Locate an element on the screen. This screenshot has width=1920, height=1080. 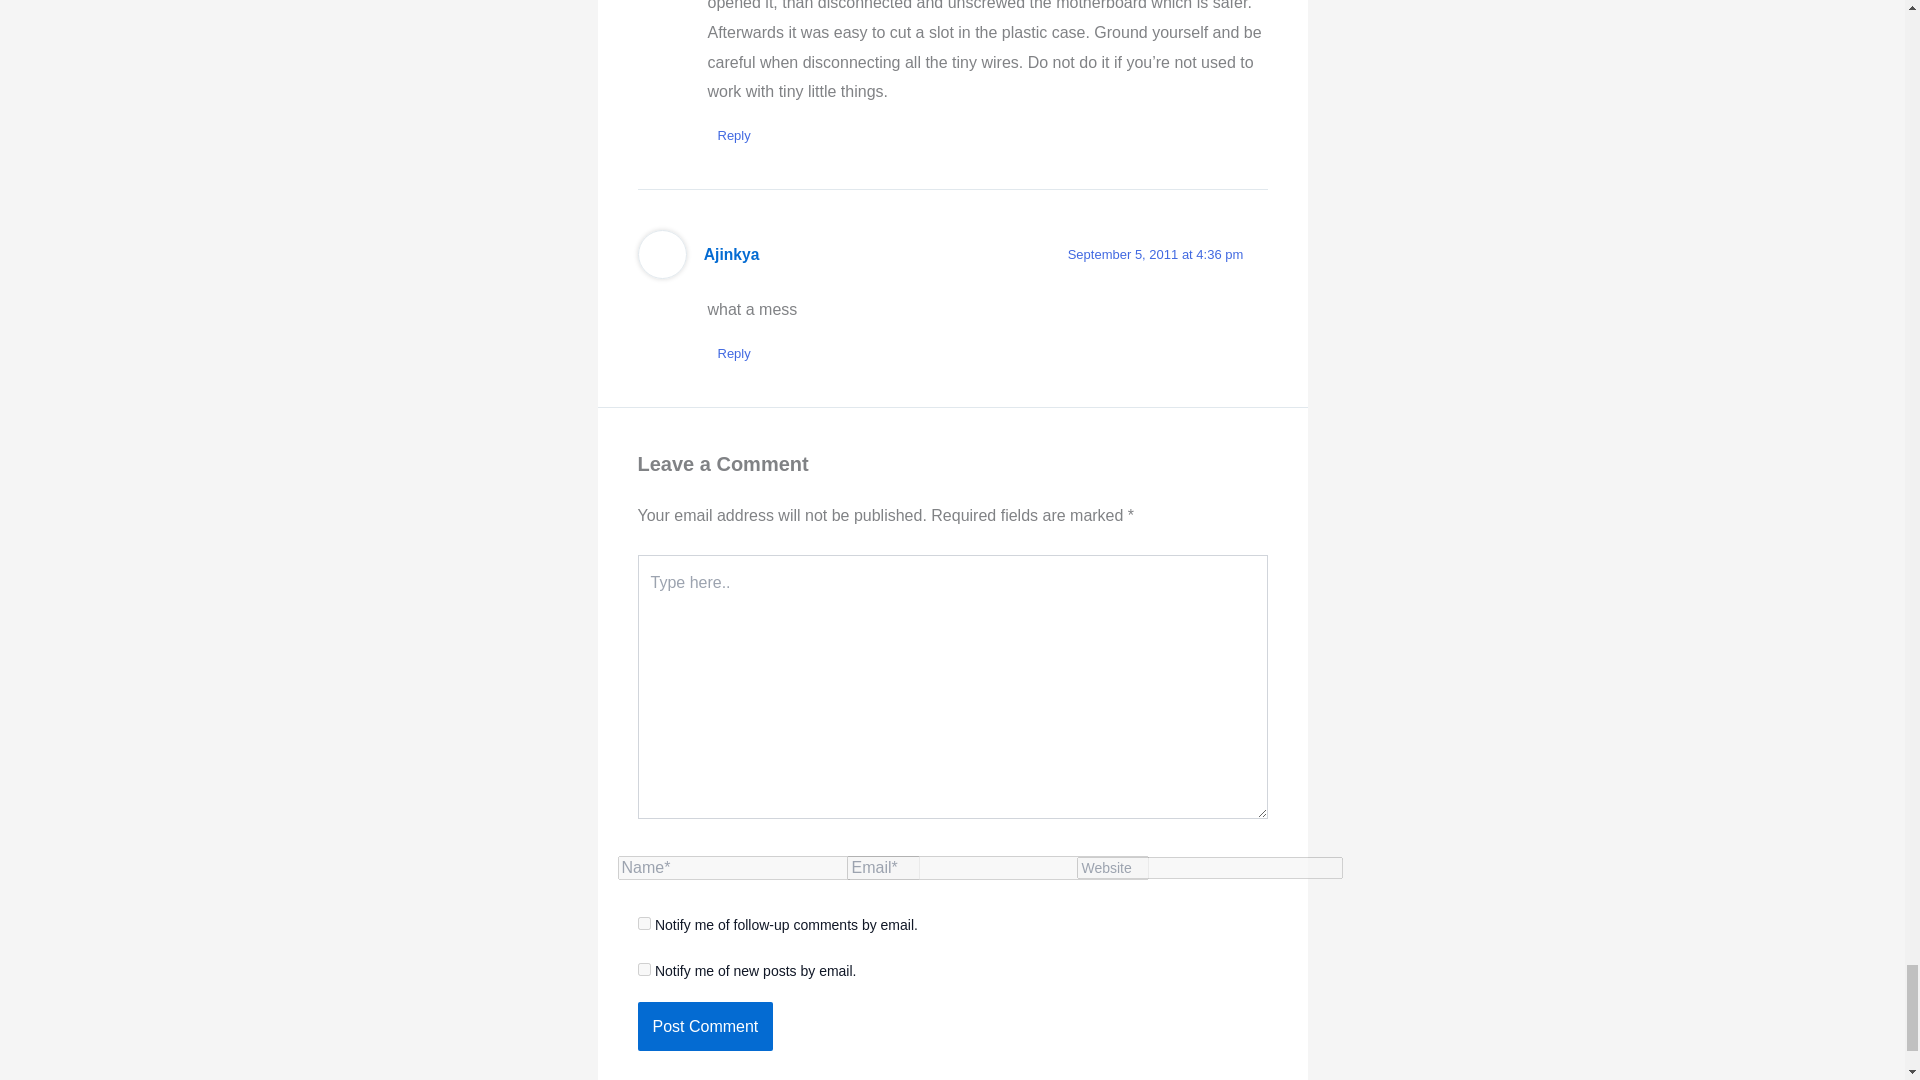
subscribe is located at coordinates (644, 922).